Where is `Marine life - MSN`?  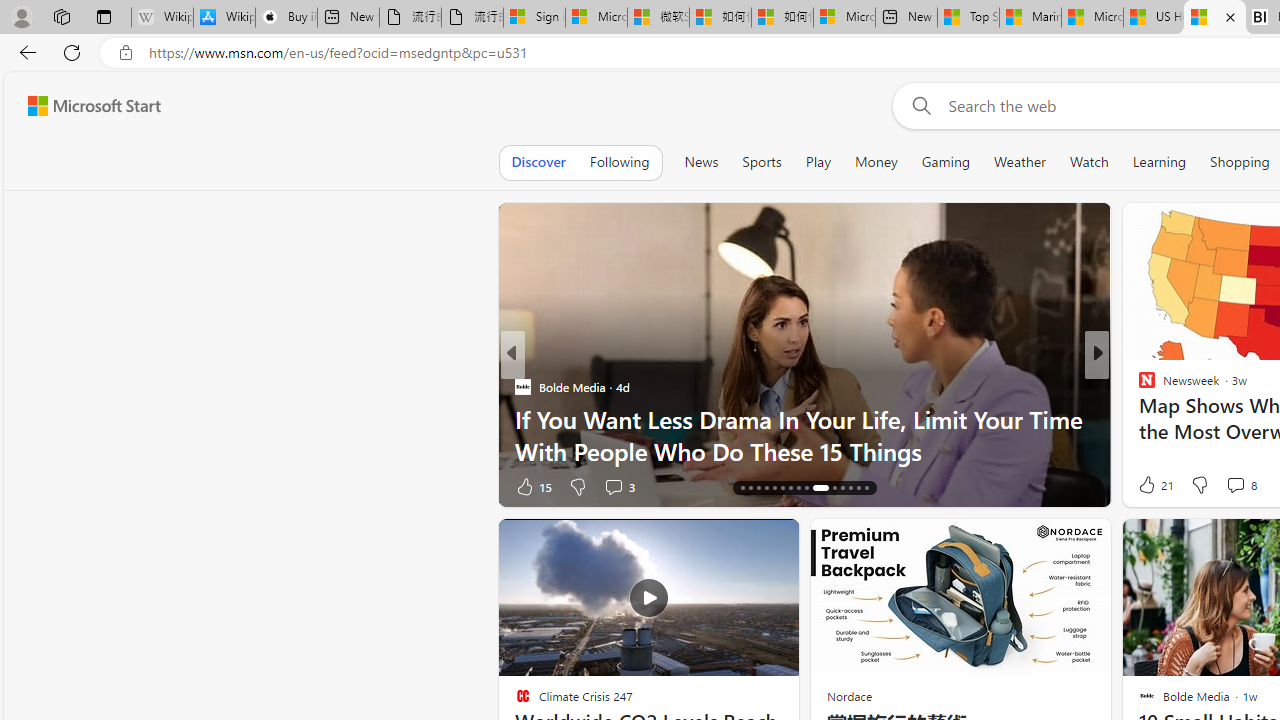
Marine life - MSN is located at coordinates (1030, 18).